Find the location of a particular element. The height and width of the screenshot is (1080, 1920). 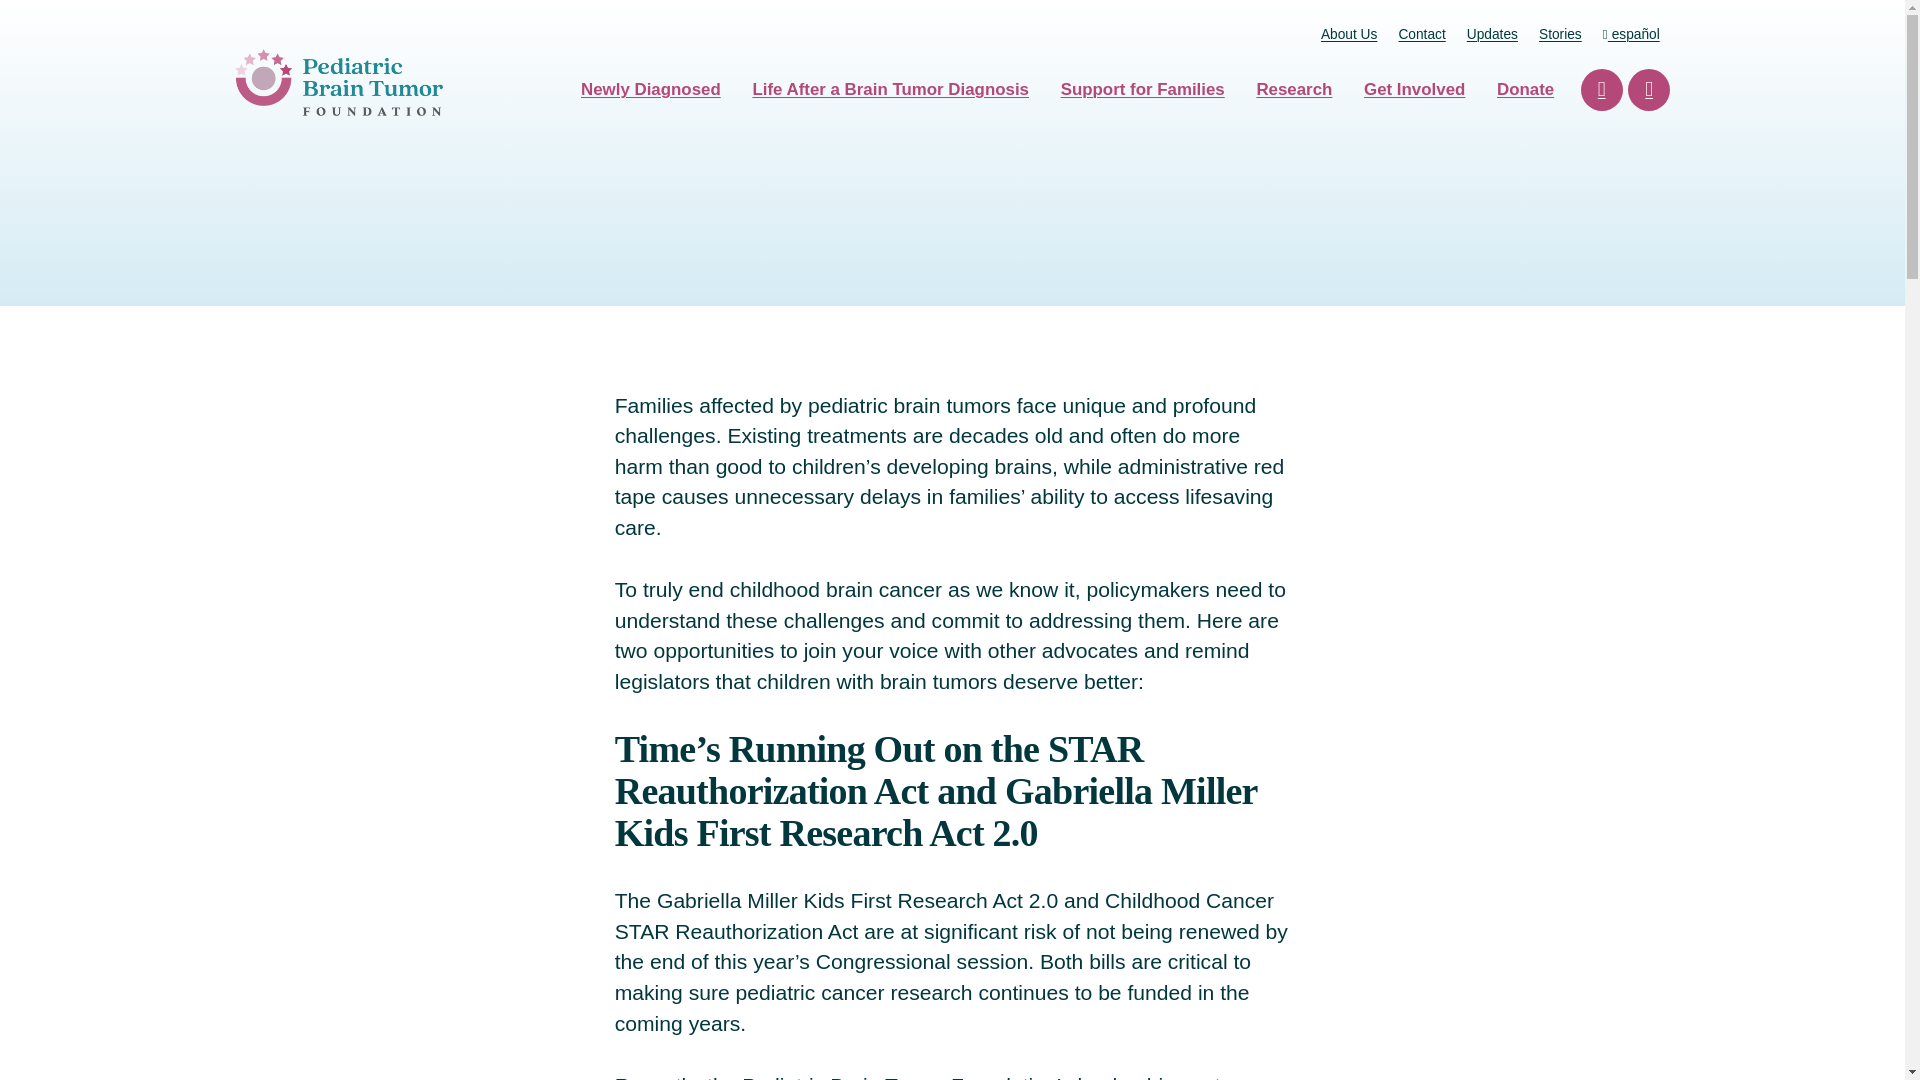

Research is located at coordinates (1294, 89).